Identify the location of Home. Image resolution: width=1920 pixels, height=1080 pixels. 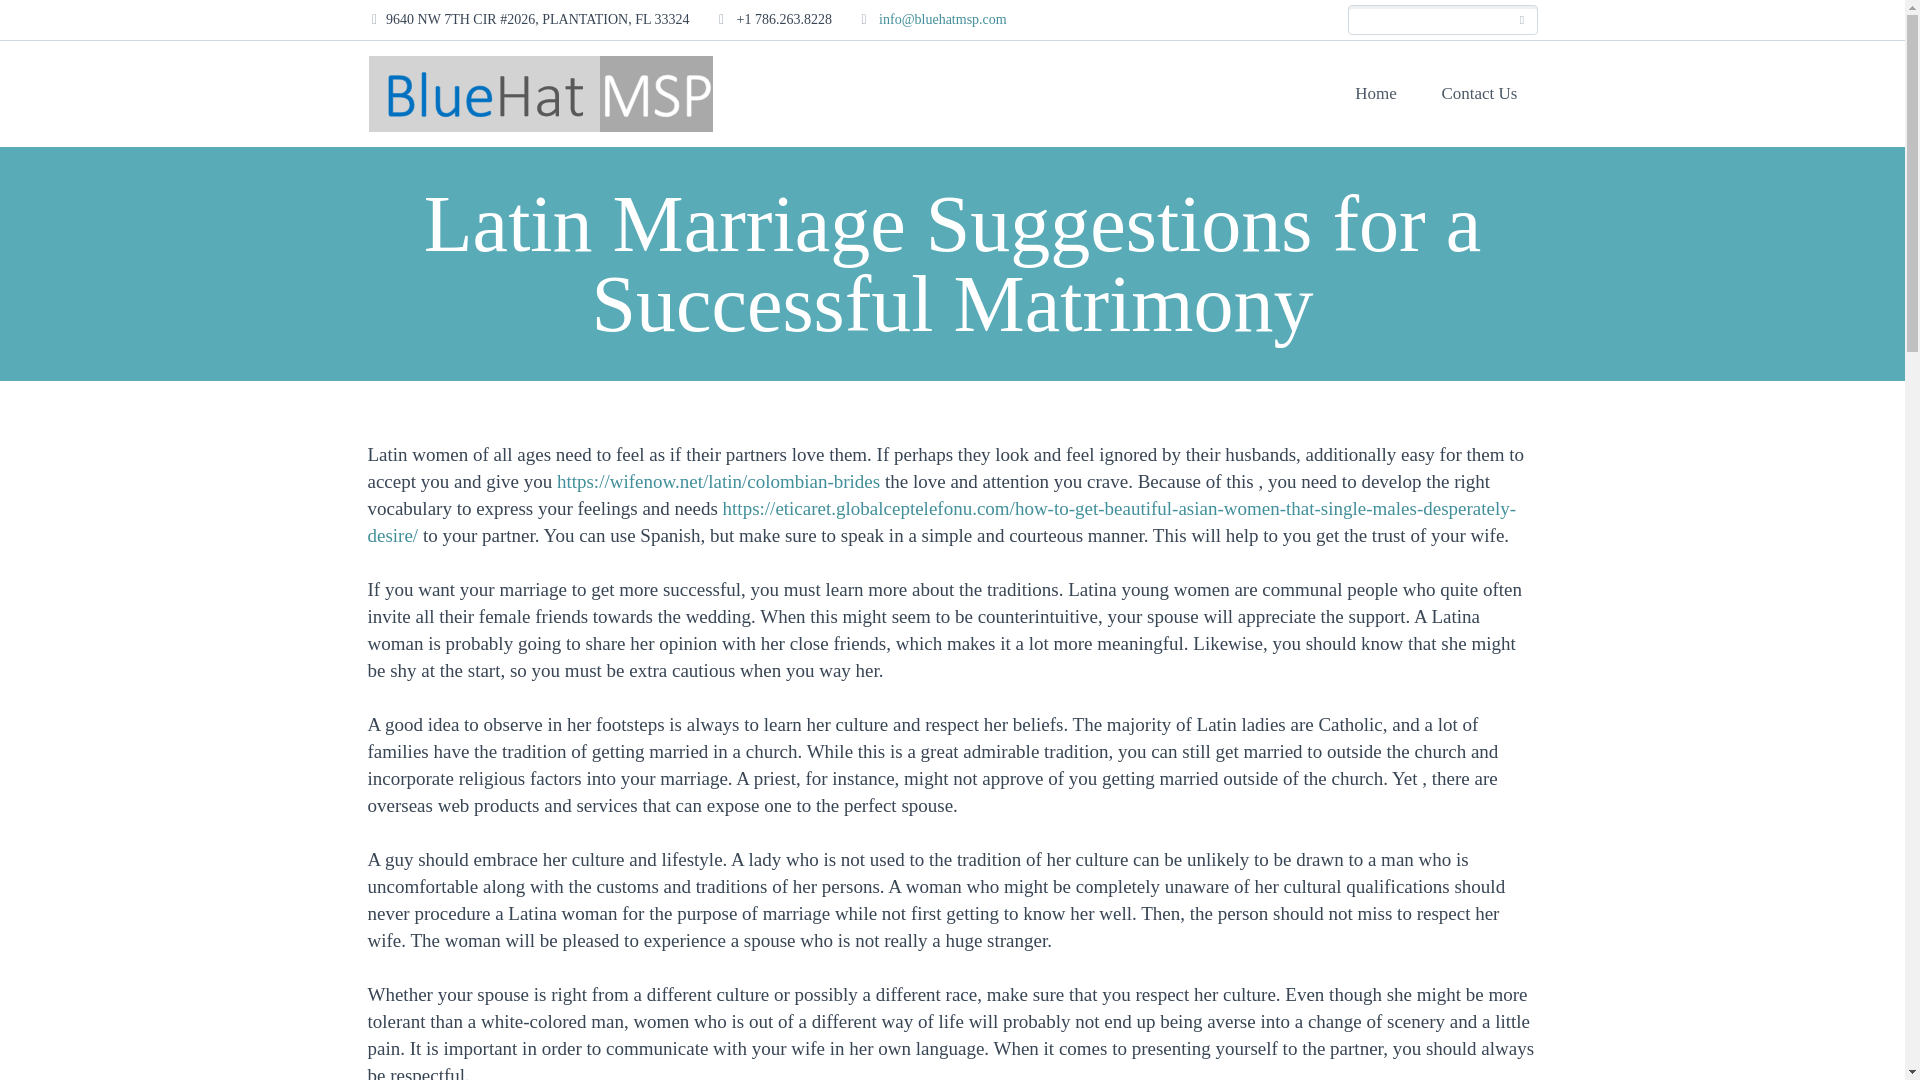
(1375, 94).